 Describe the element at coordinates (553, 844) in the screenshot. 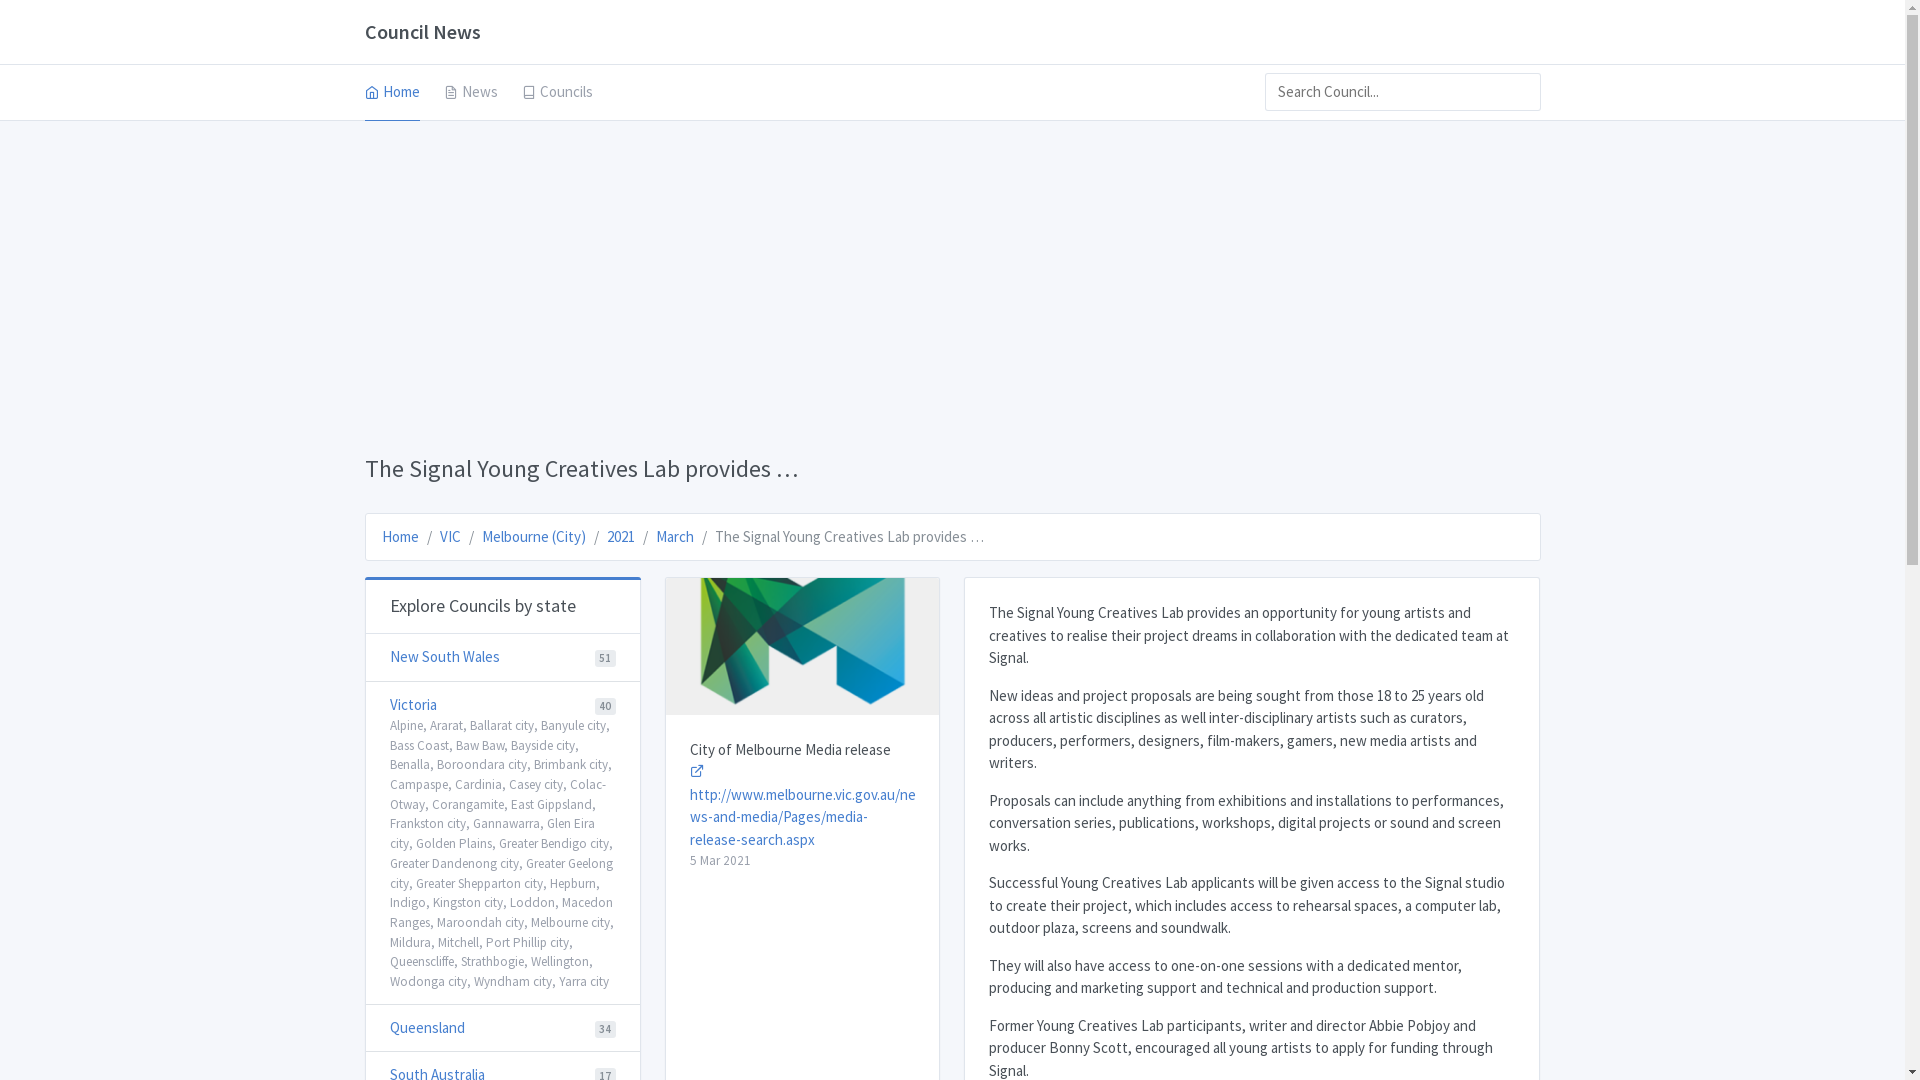

I see `Greater Bendigo city` at that location.